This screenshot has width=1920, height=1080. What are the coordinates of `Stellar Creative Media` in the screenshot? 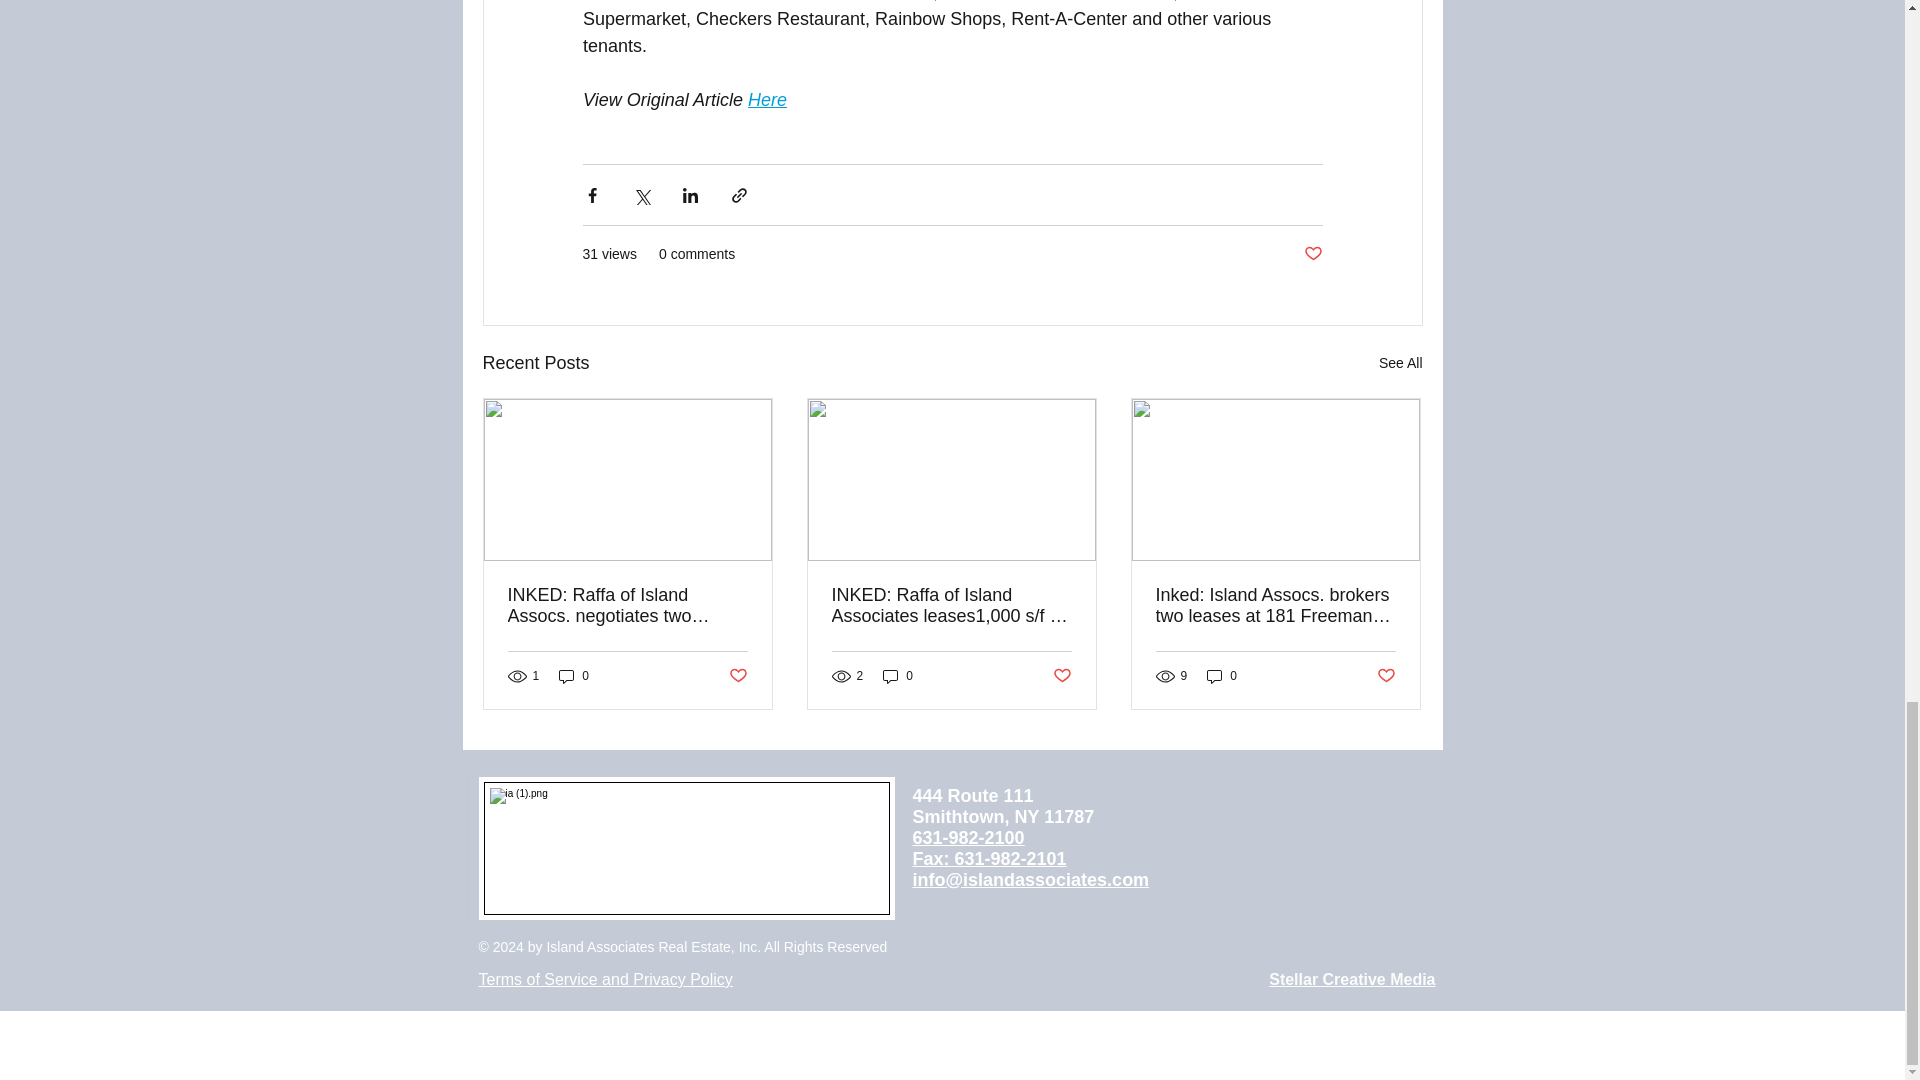 It's located at (1352, 979).